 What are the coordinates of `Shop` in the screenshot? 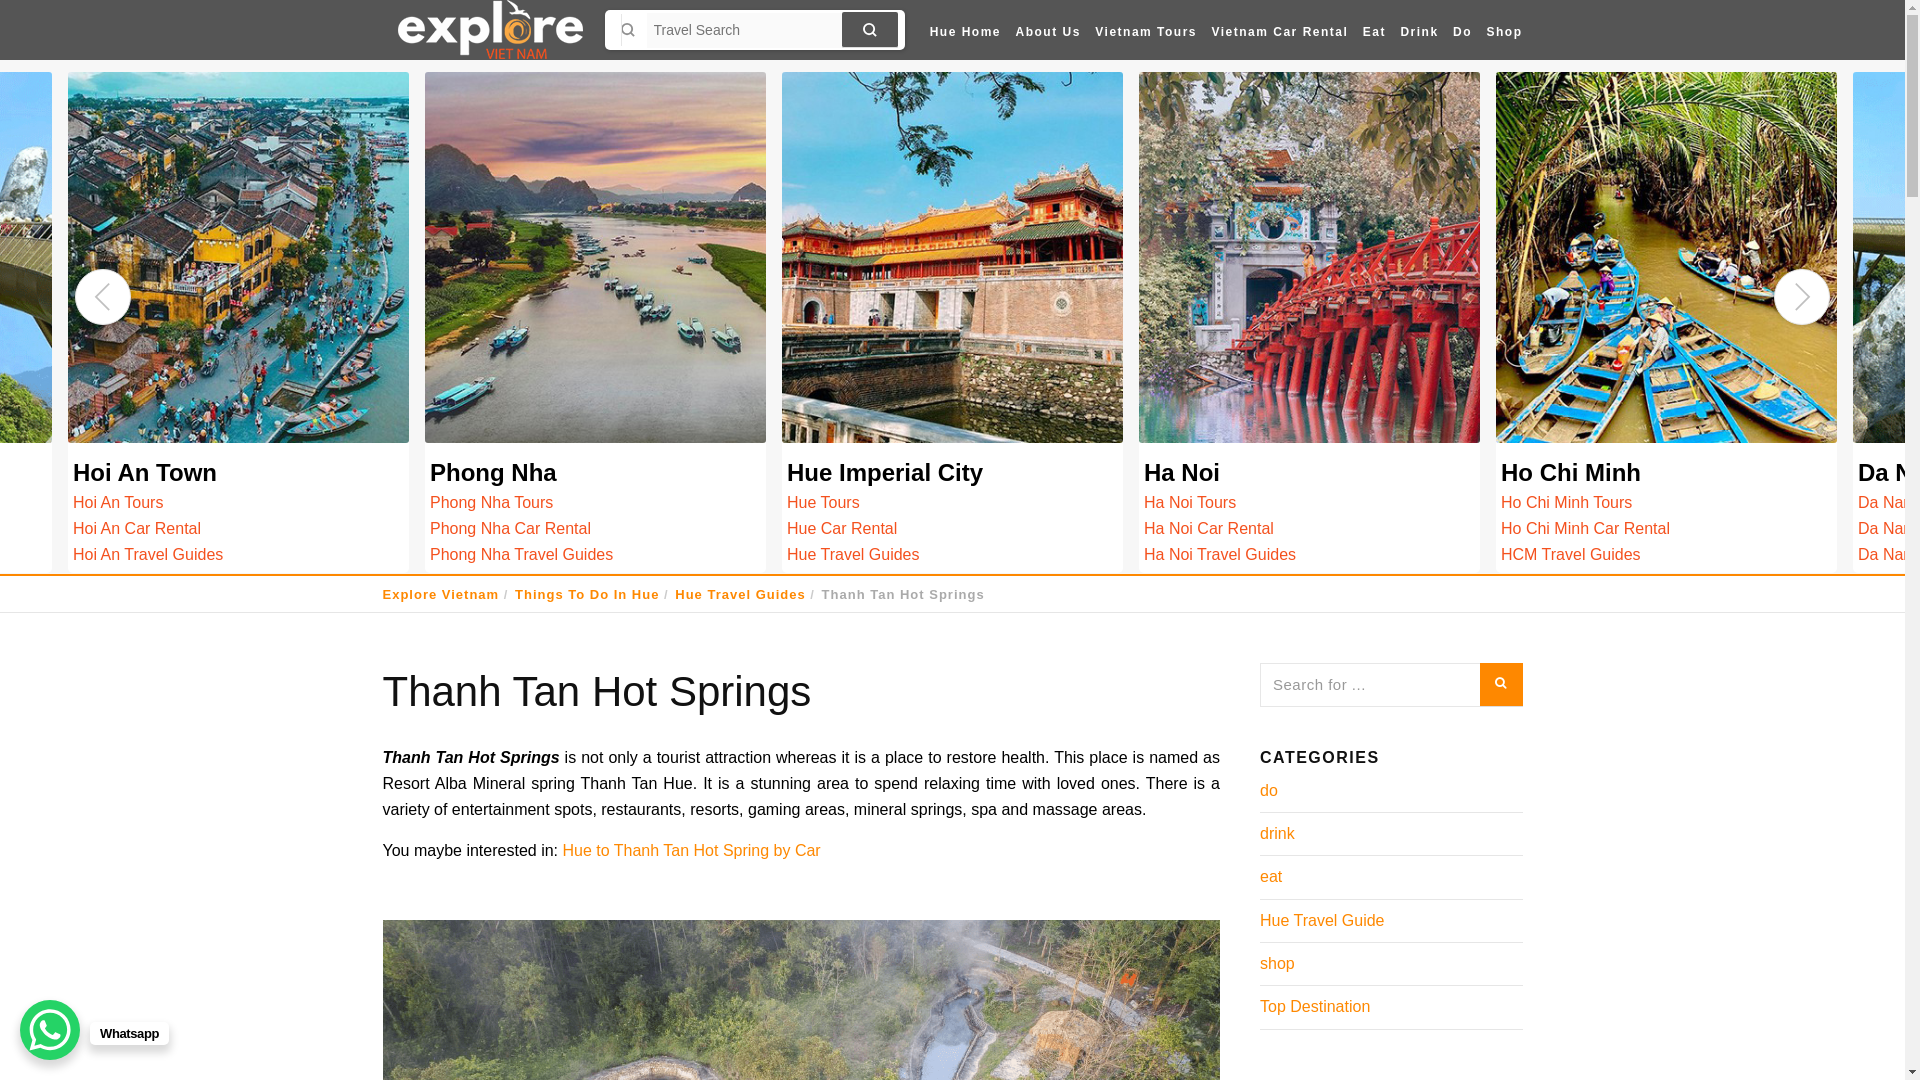 It's located at (1502, 32).